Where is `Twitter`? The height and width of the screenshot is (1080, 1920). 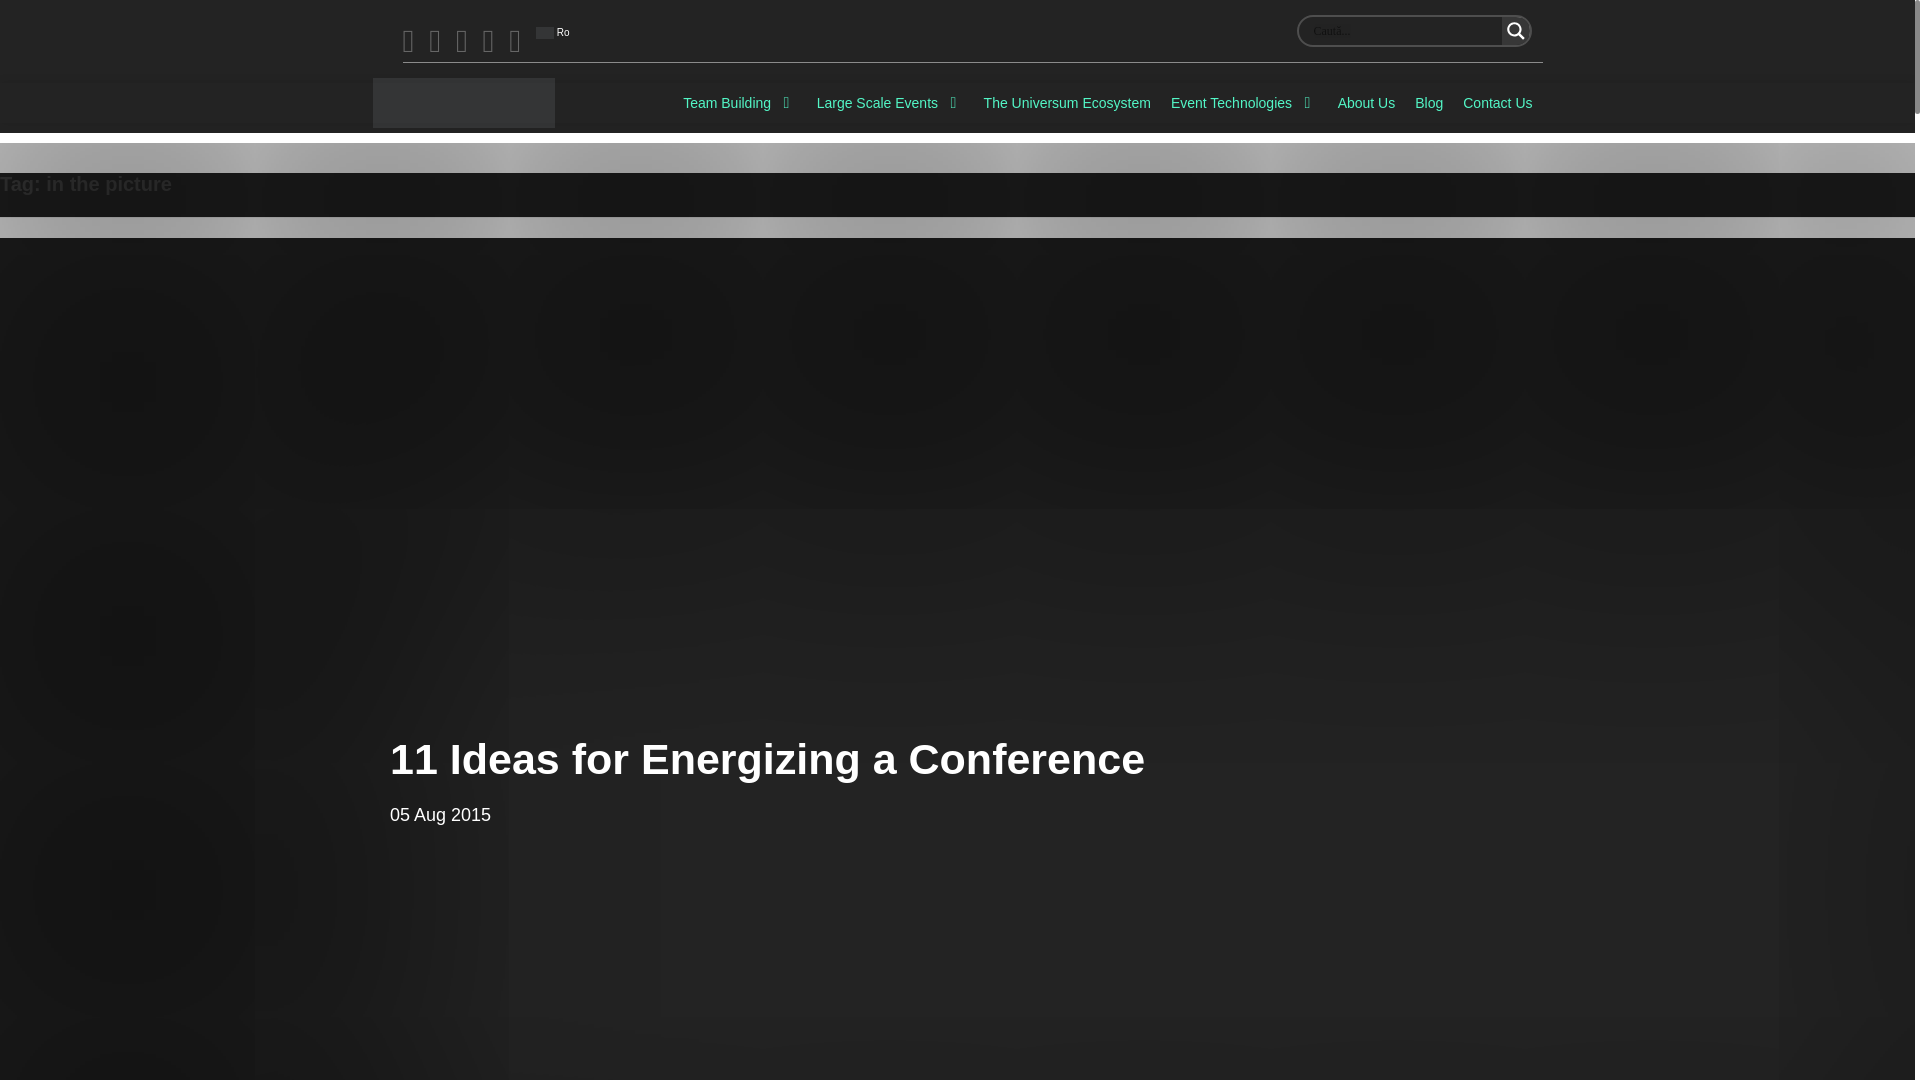
Twitter is located at coordinates (434, 40).